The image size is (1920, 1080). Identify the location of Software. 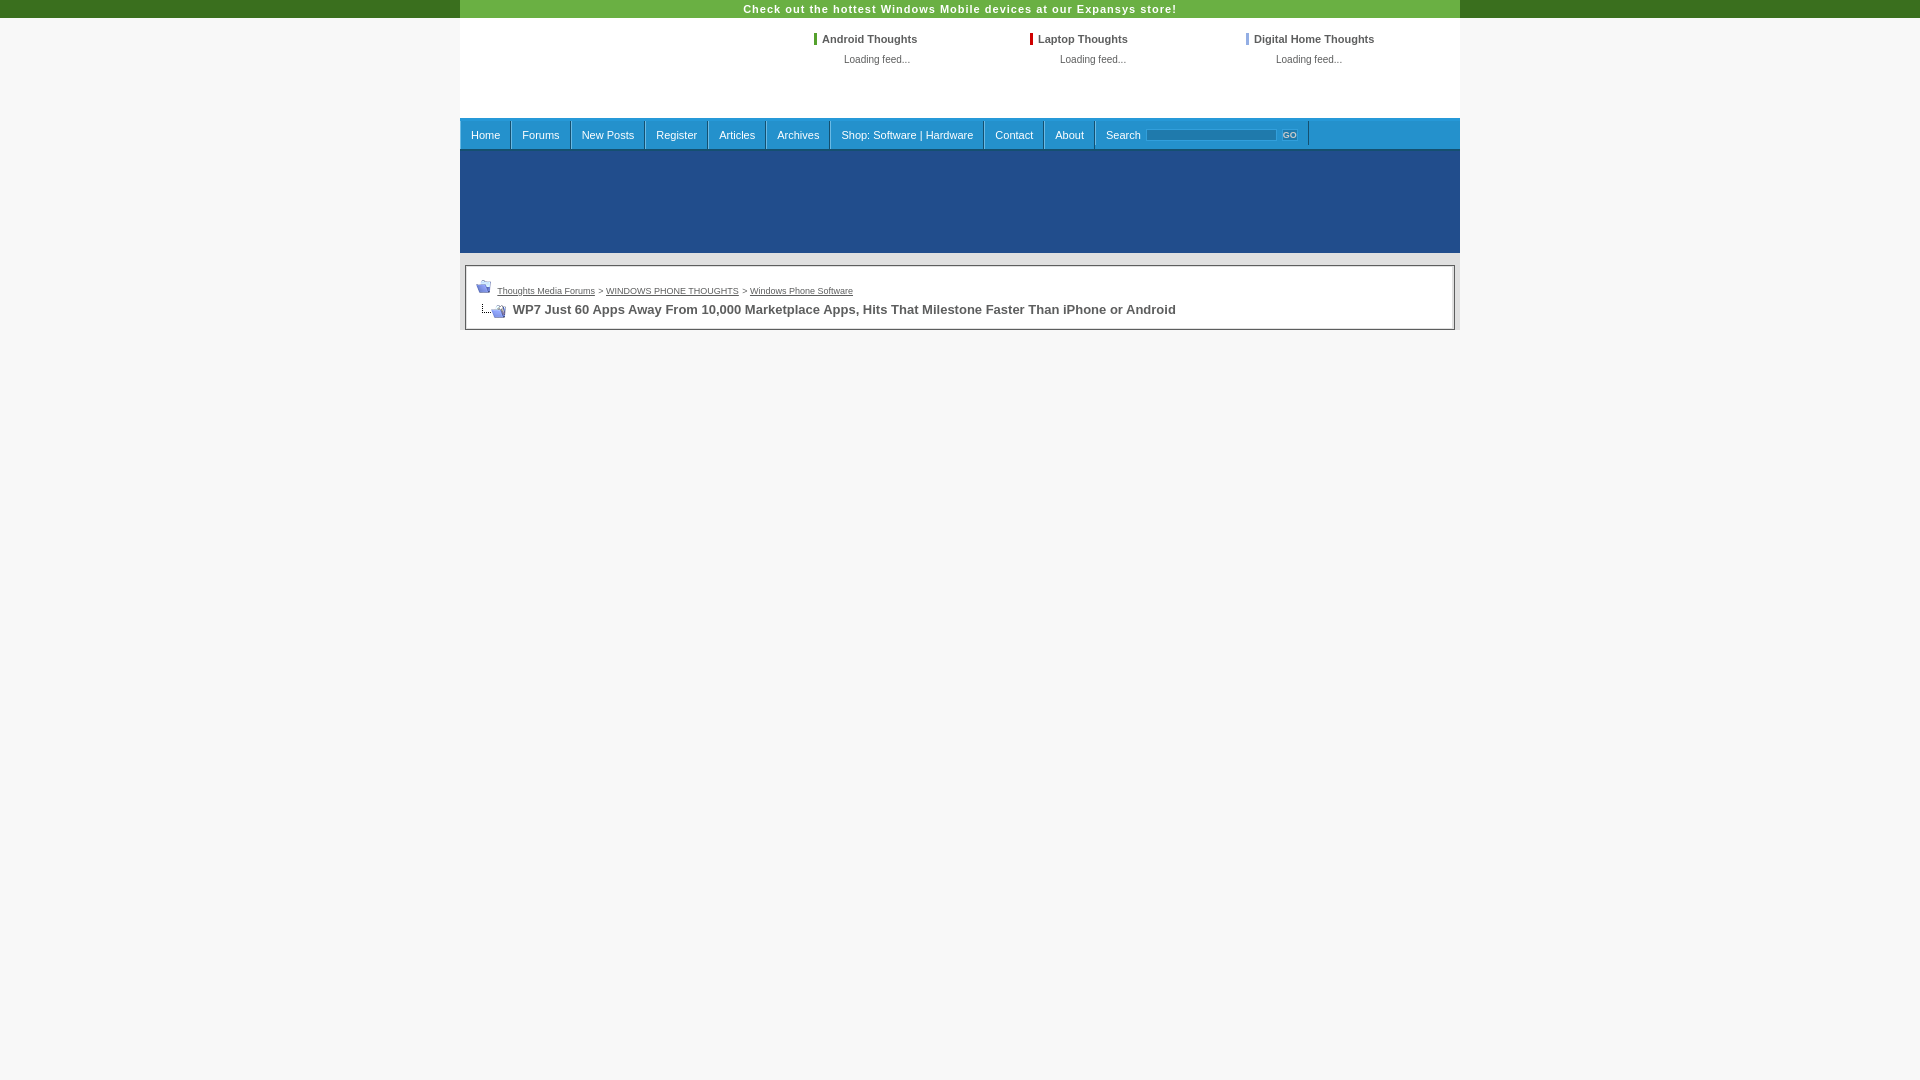
(894, 134).